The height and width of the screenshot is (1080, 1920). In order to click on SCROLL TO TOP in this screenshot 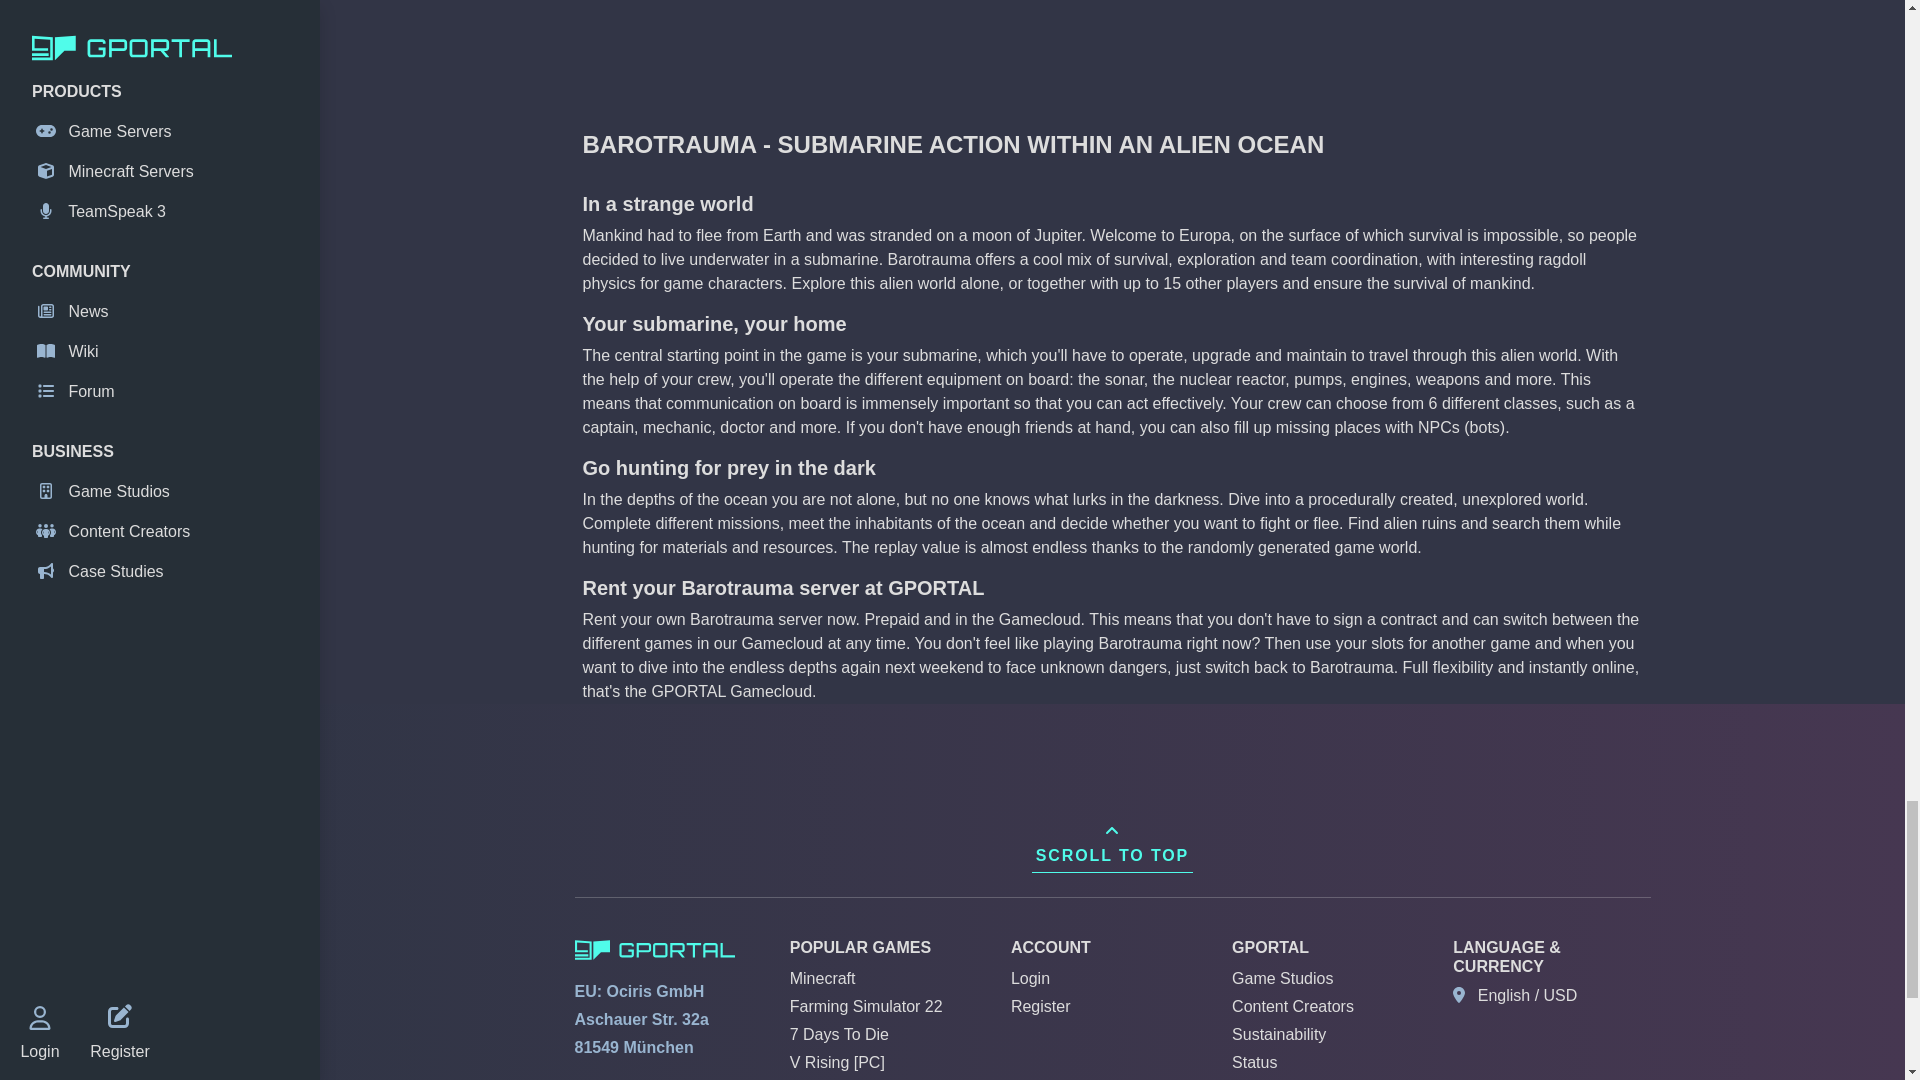, I will do `click(1112, 844)`.